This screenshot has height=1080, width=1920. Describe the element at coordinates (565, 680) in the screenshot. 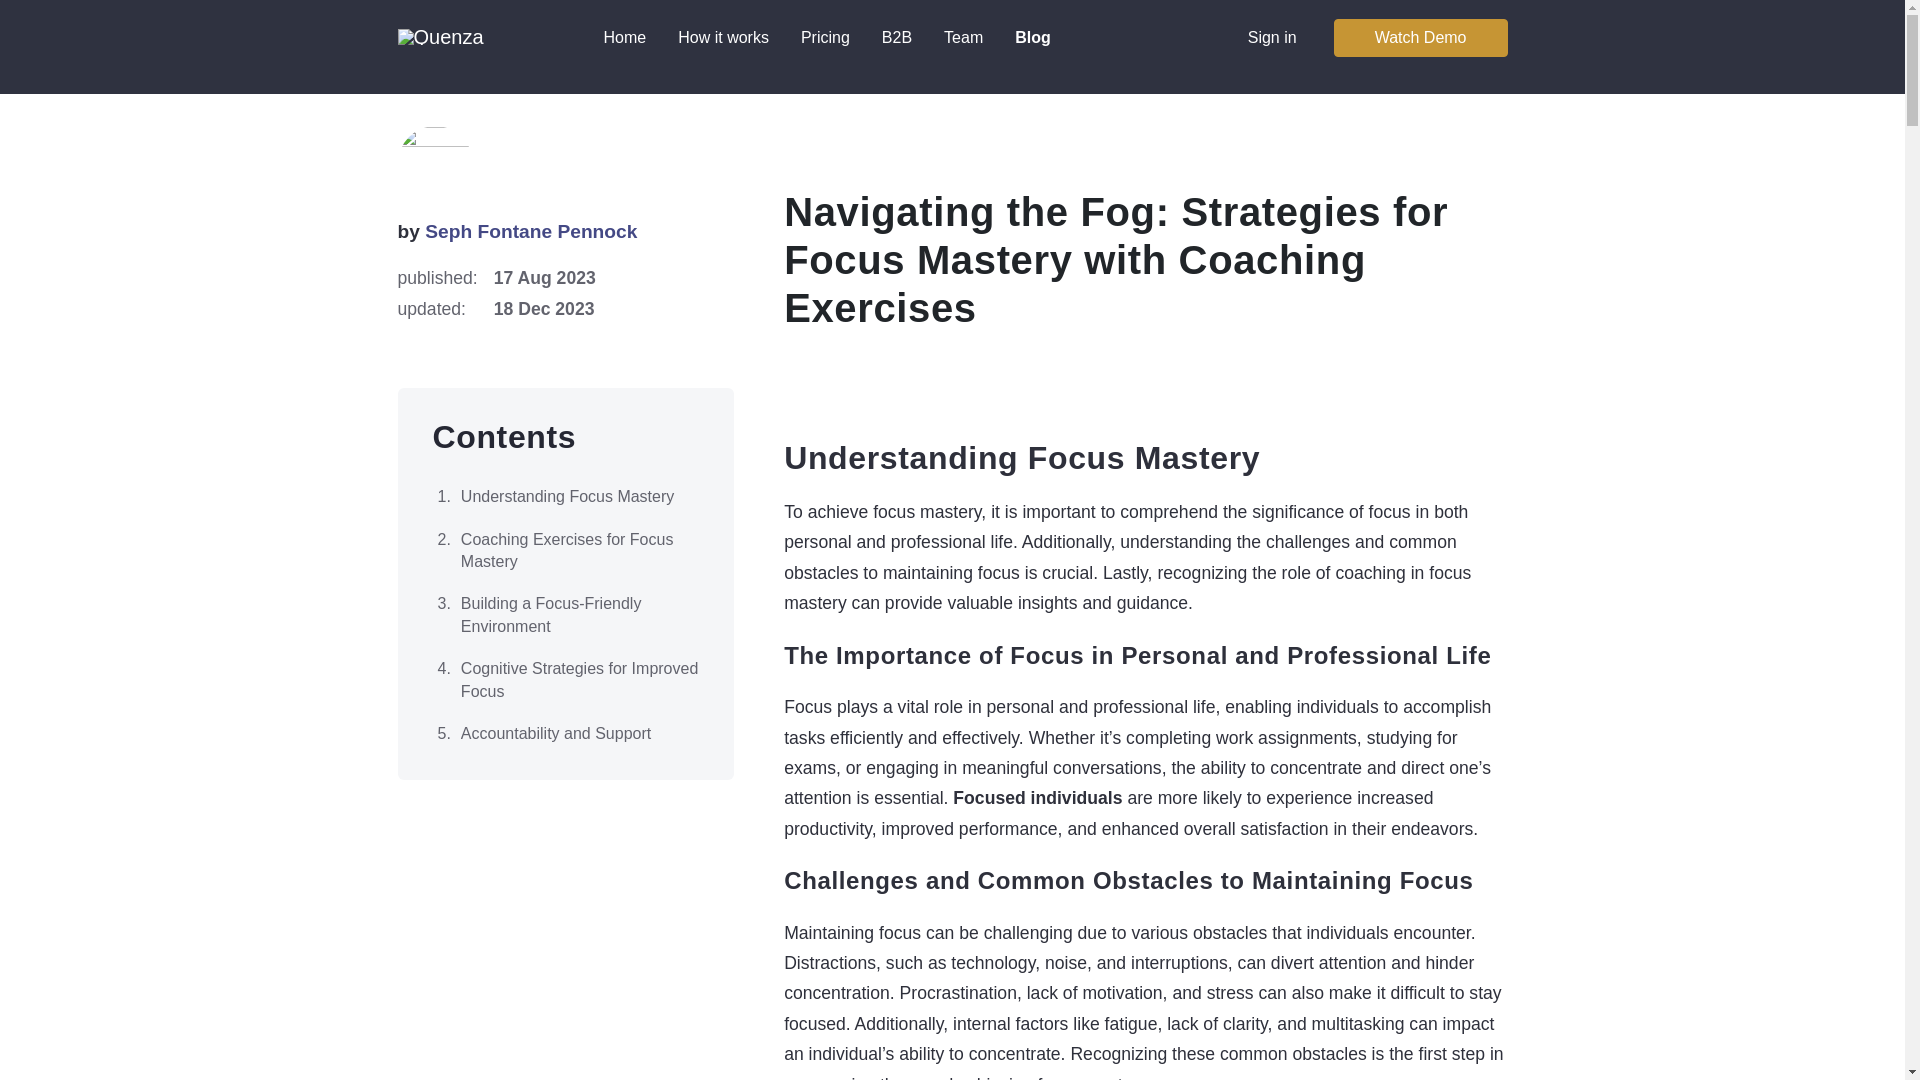

I see `Cognitive Strategies for Improved Focus` at that location.